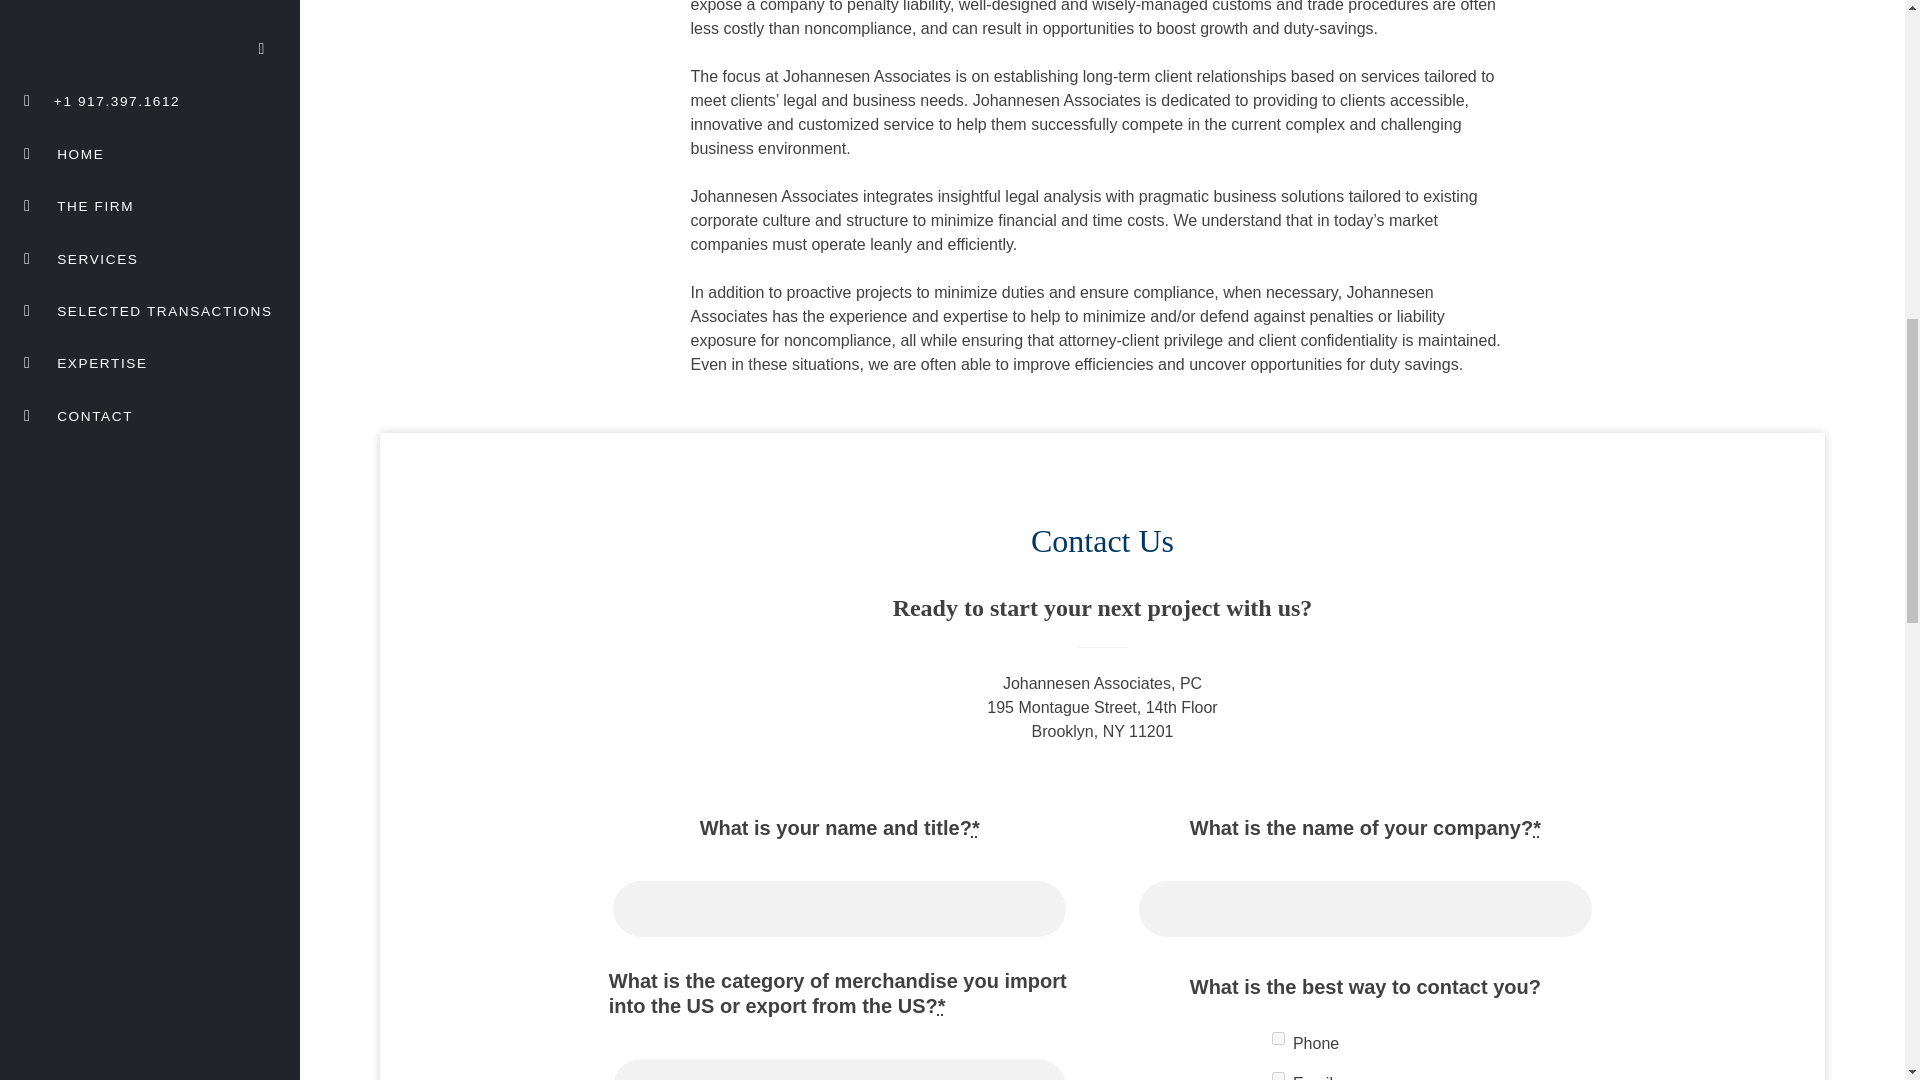  What do you see at coordinates (1278, 1076) in the screenshot?
I see `Email` at bounding box center [1278, 1076].